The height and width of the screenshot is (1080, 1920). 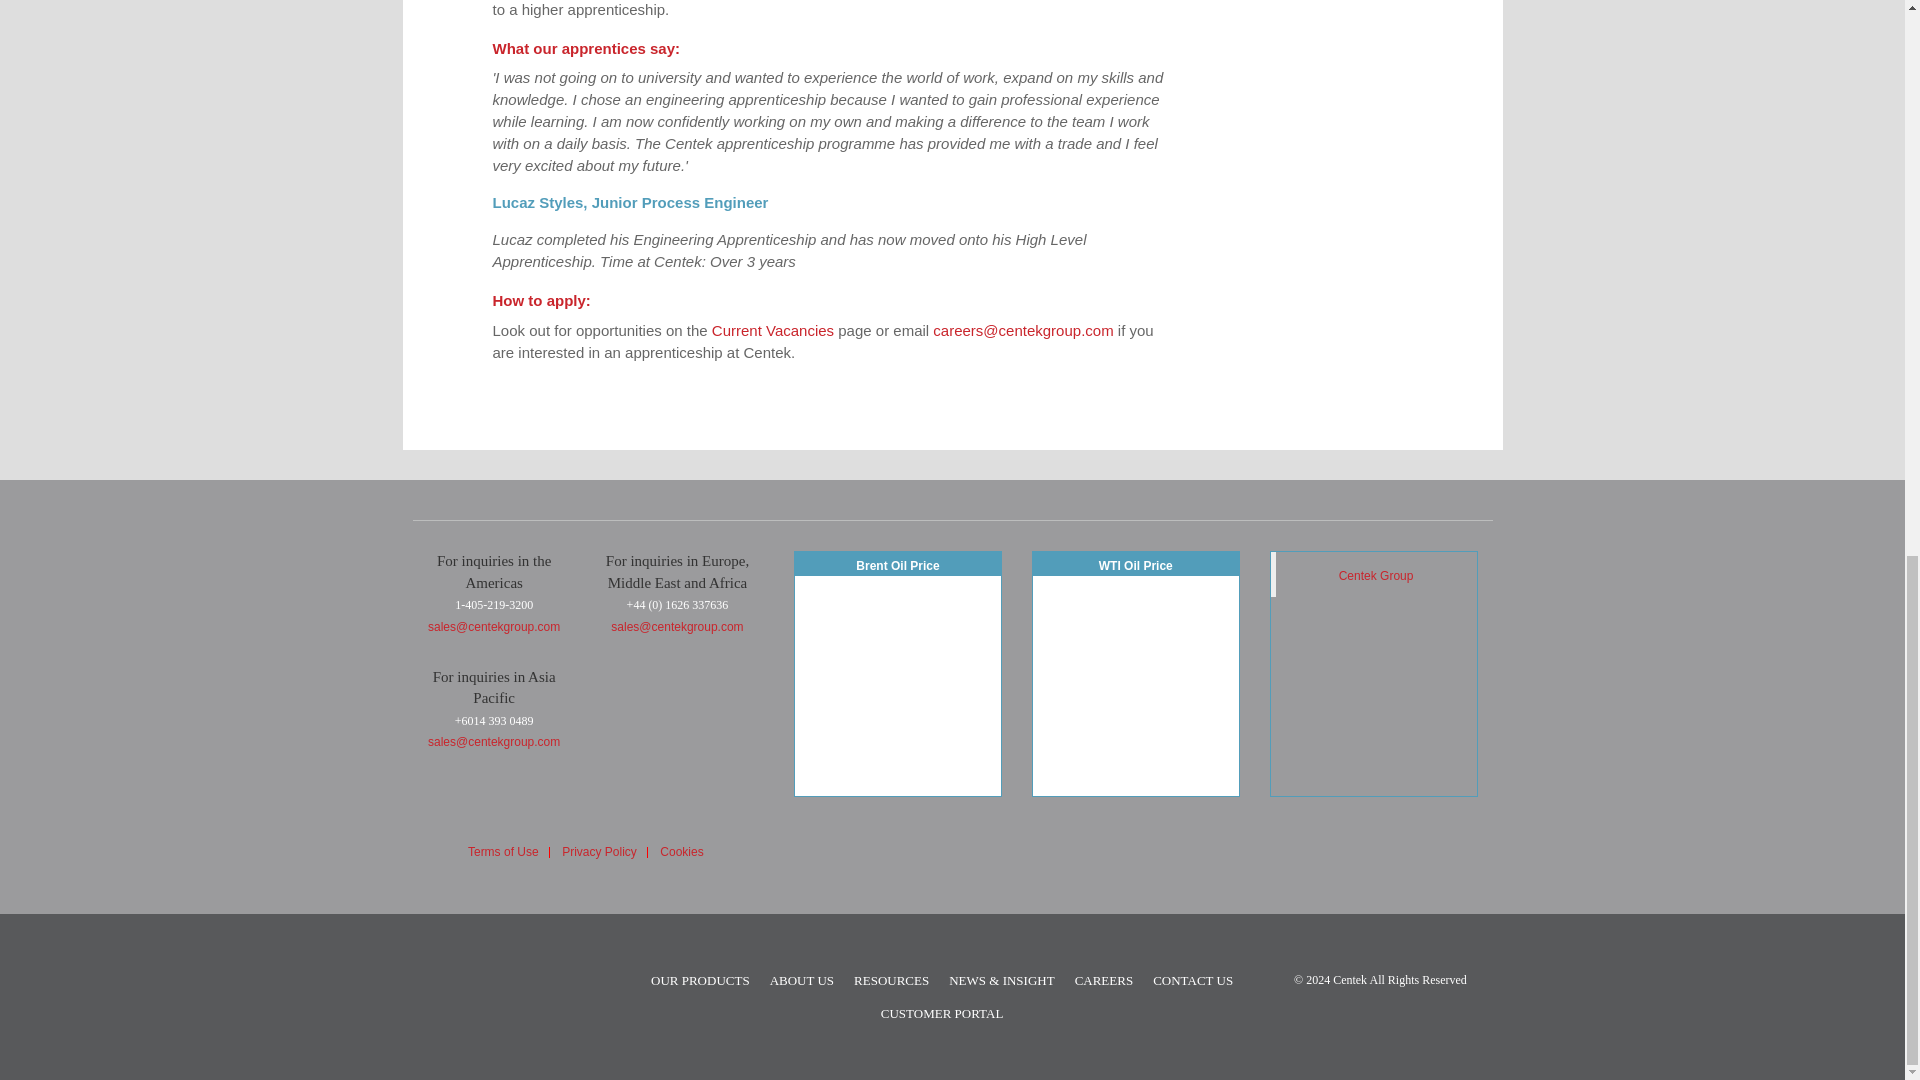 What do you see at coordinates (681, 852) in the screenshot?
I see `Cookies` at bounding box center [681, 852].